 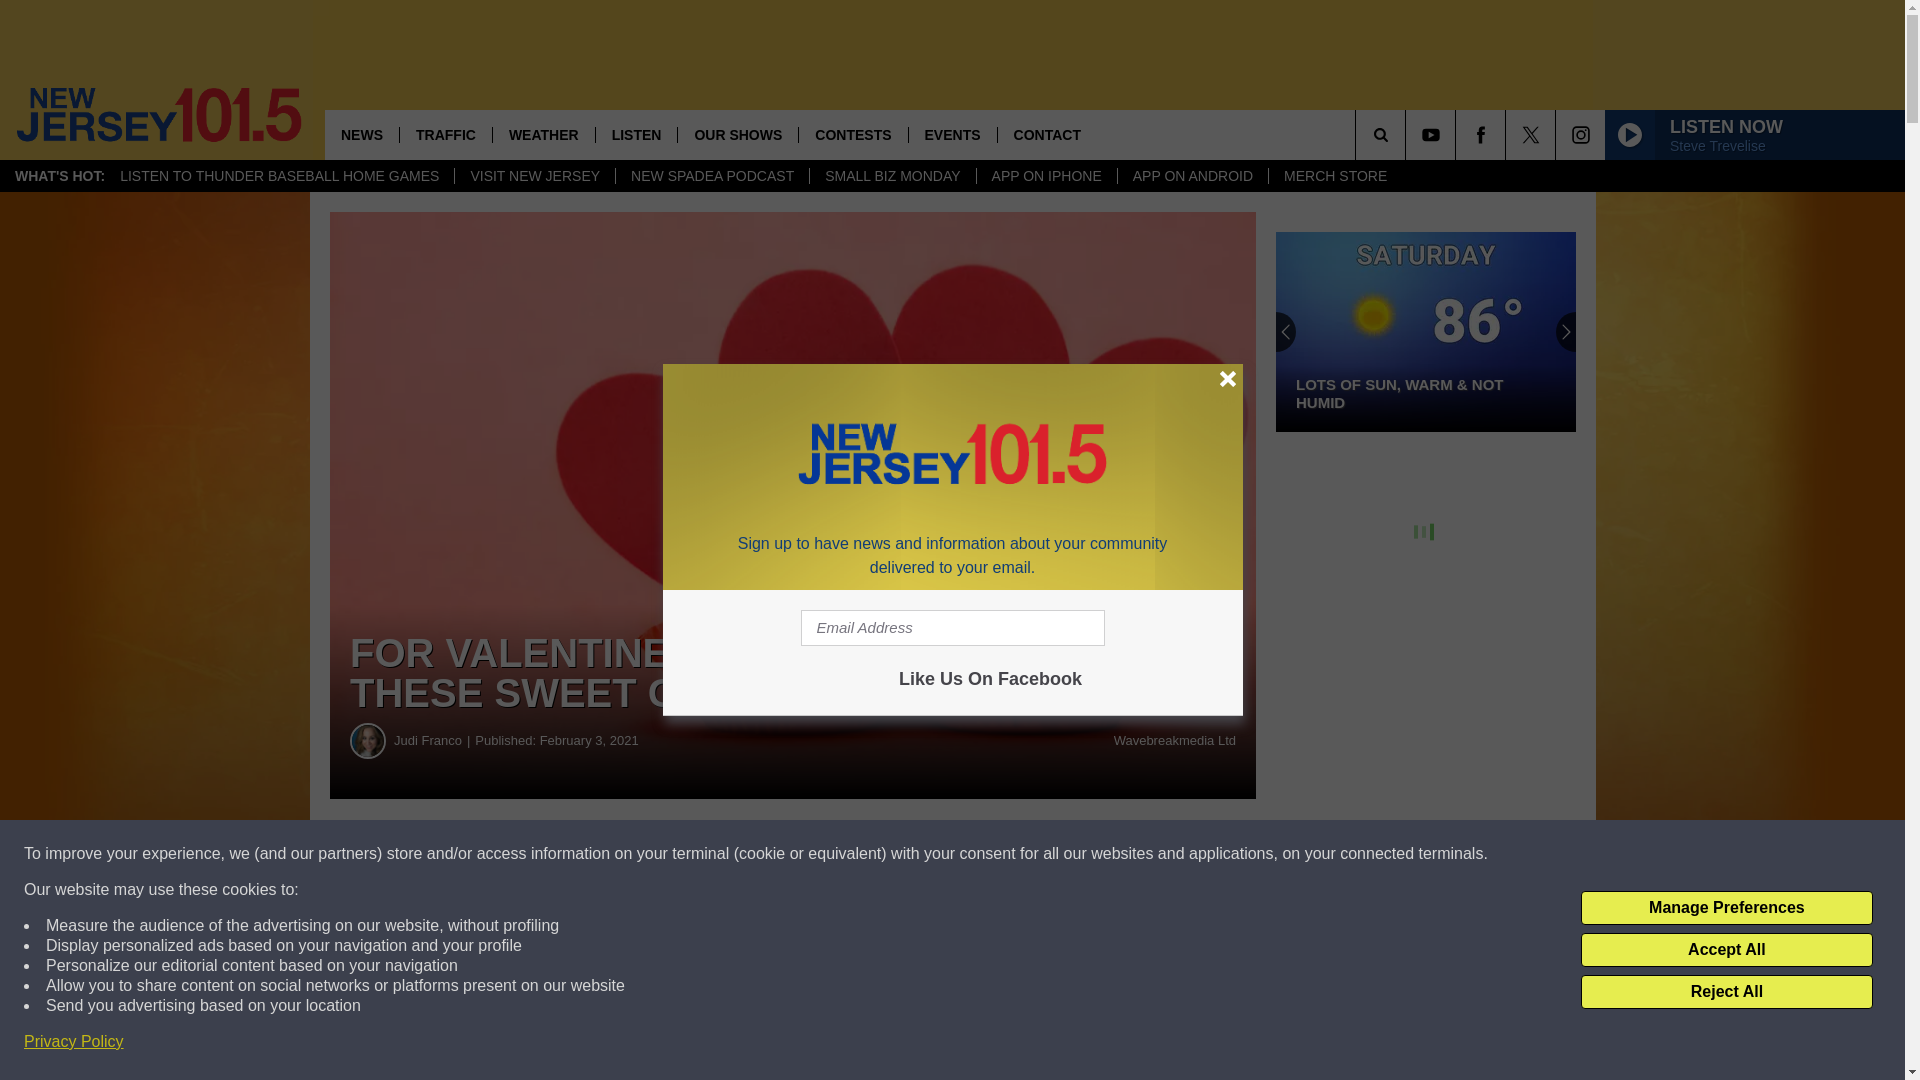 What do you see at coordinates (1726, 908) in the screenshot?
I see `Manage Preferences` at bounding box center [1726, 908].